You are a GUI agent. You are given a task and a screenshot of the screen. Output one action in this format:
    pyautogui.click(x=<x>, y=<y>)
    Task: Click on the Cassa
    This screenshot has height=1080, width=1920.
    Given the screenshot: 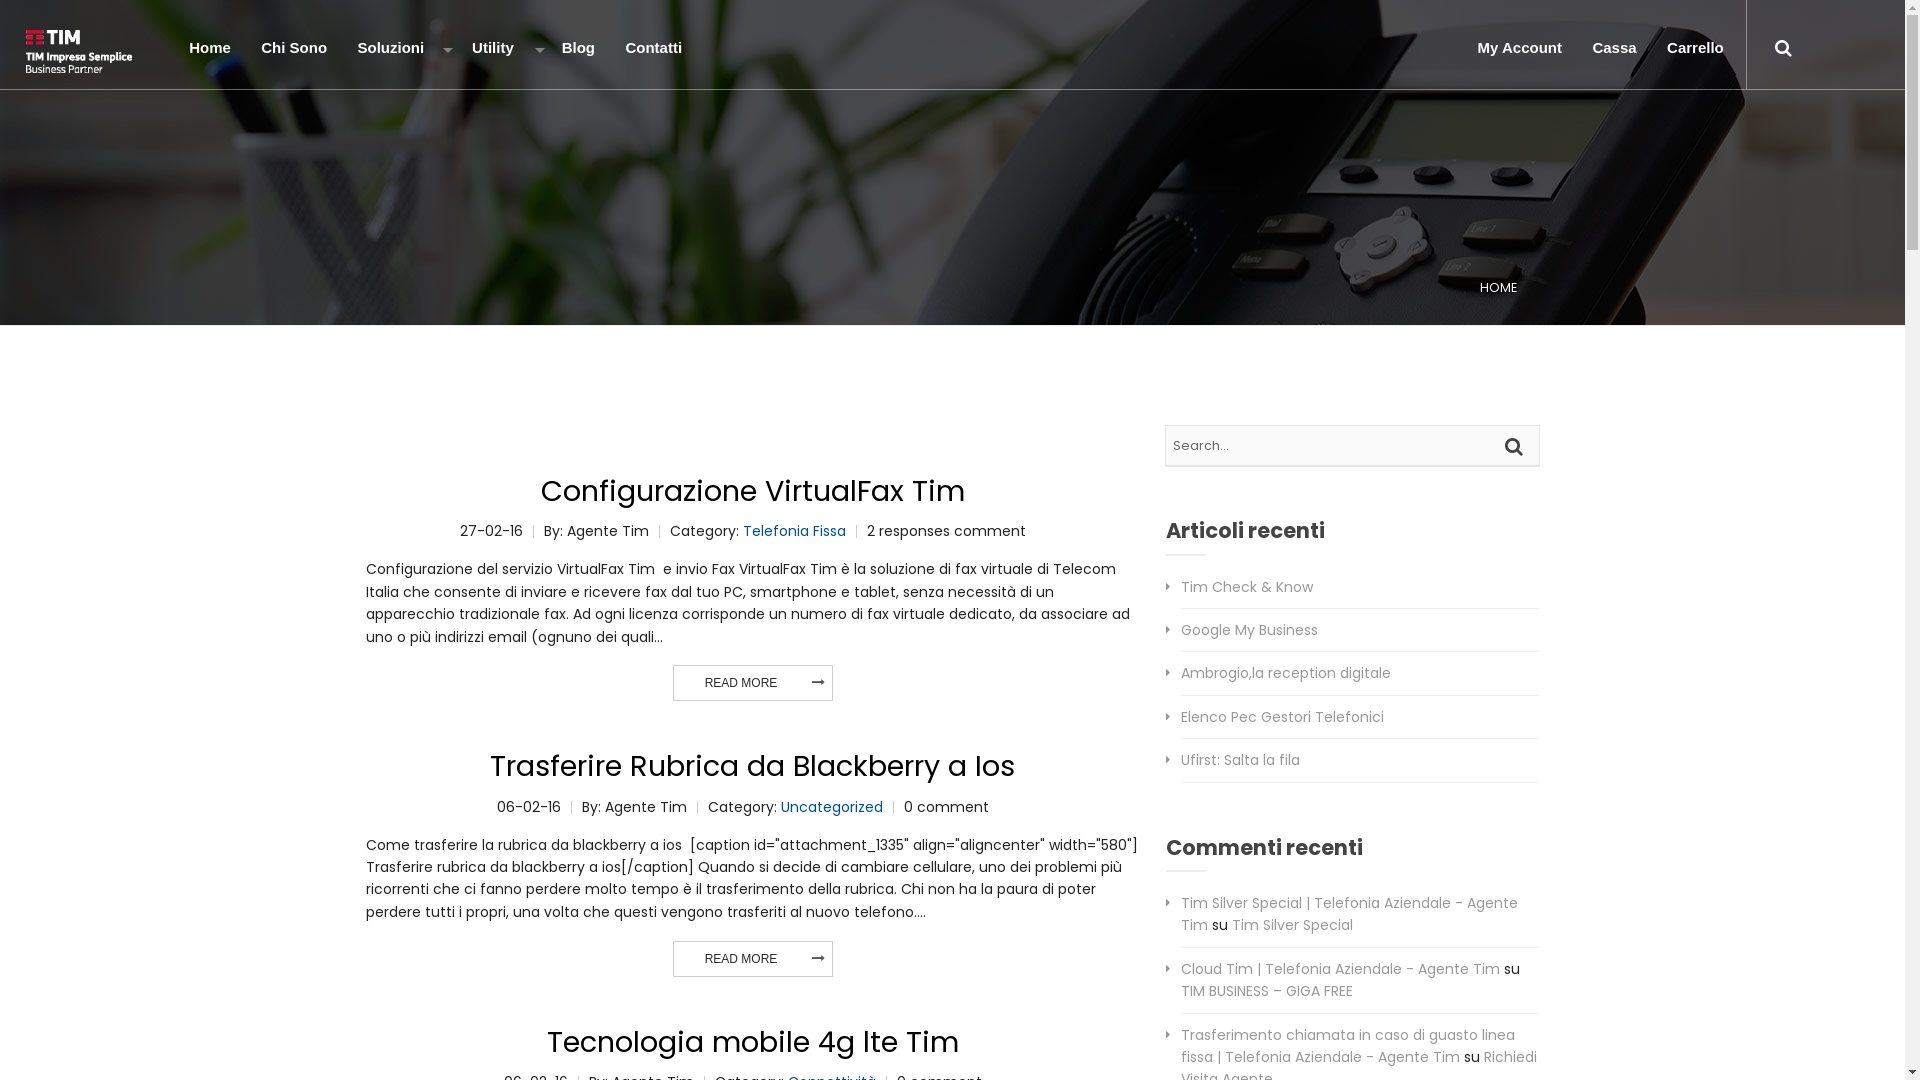 What is the action you would take?
    pyautogui.click(x=1612, y=52)
    